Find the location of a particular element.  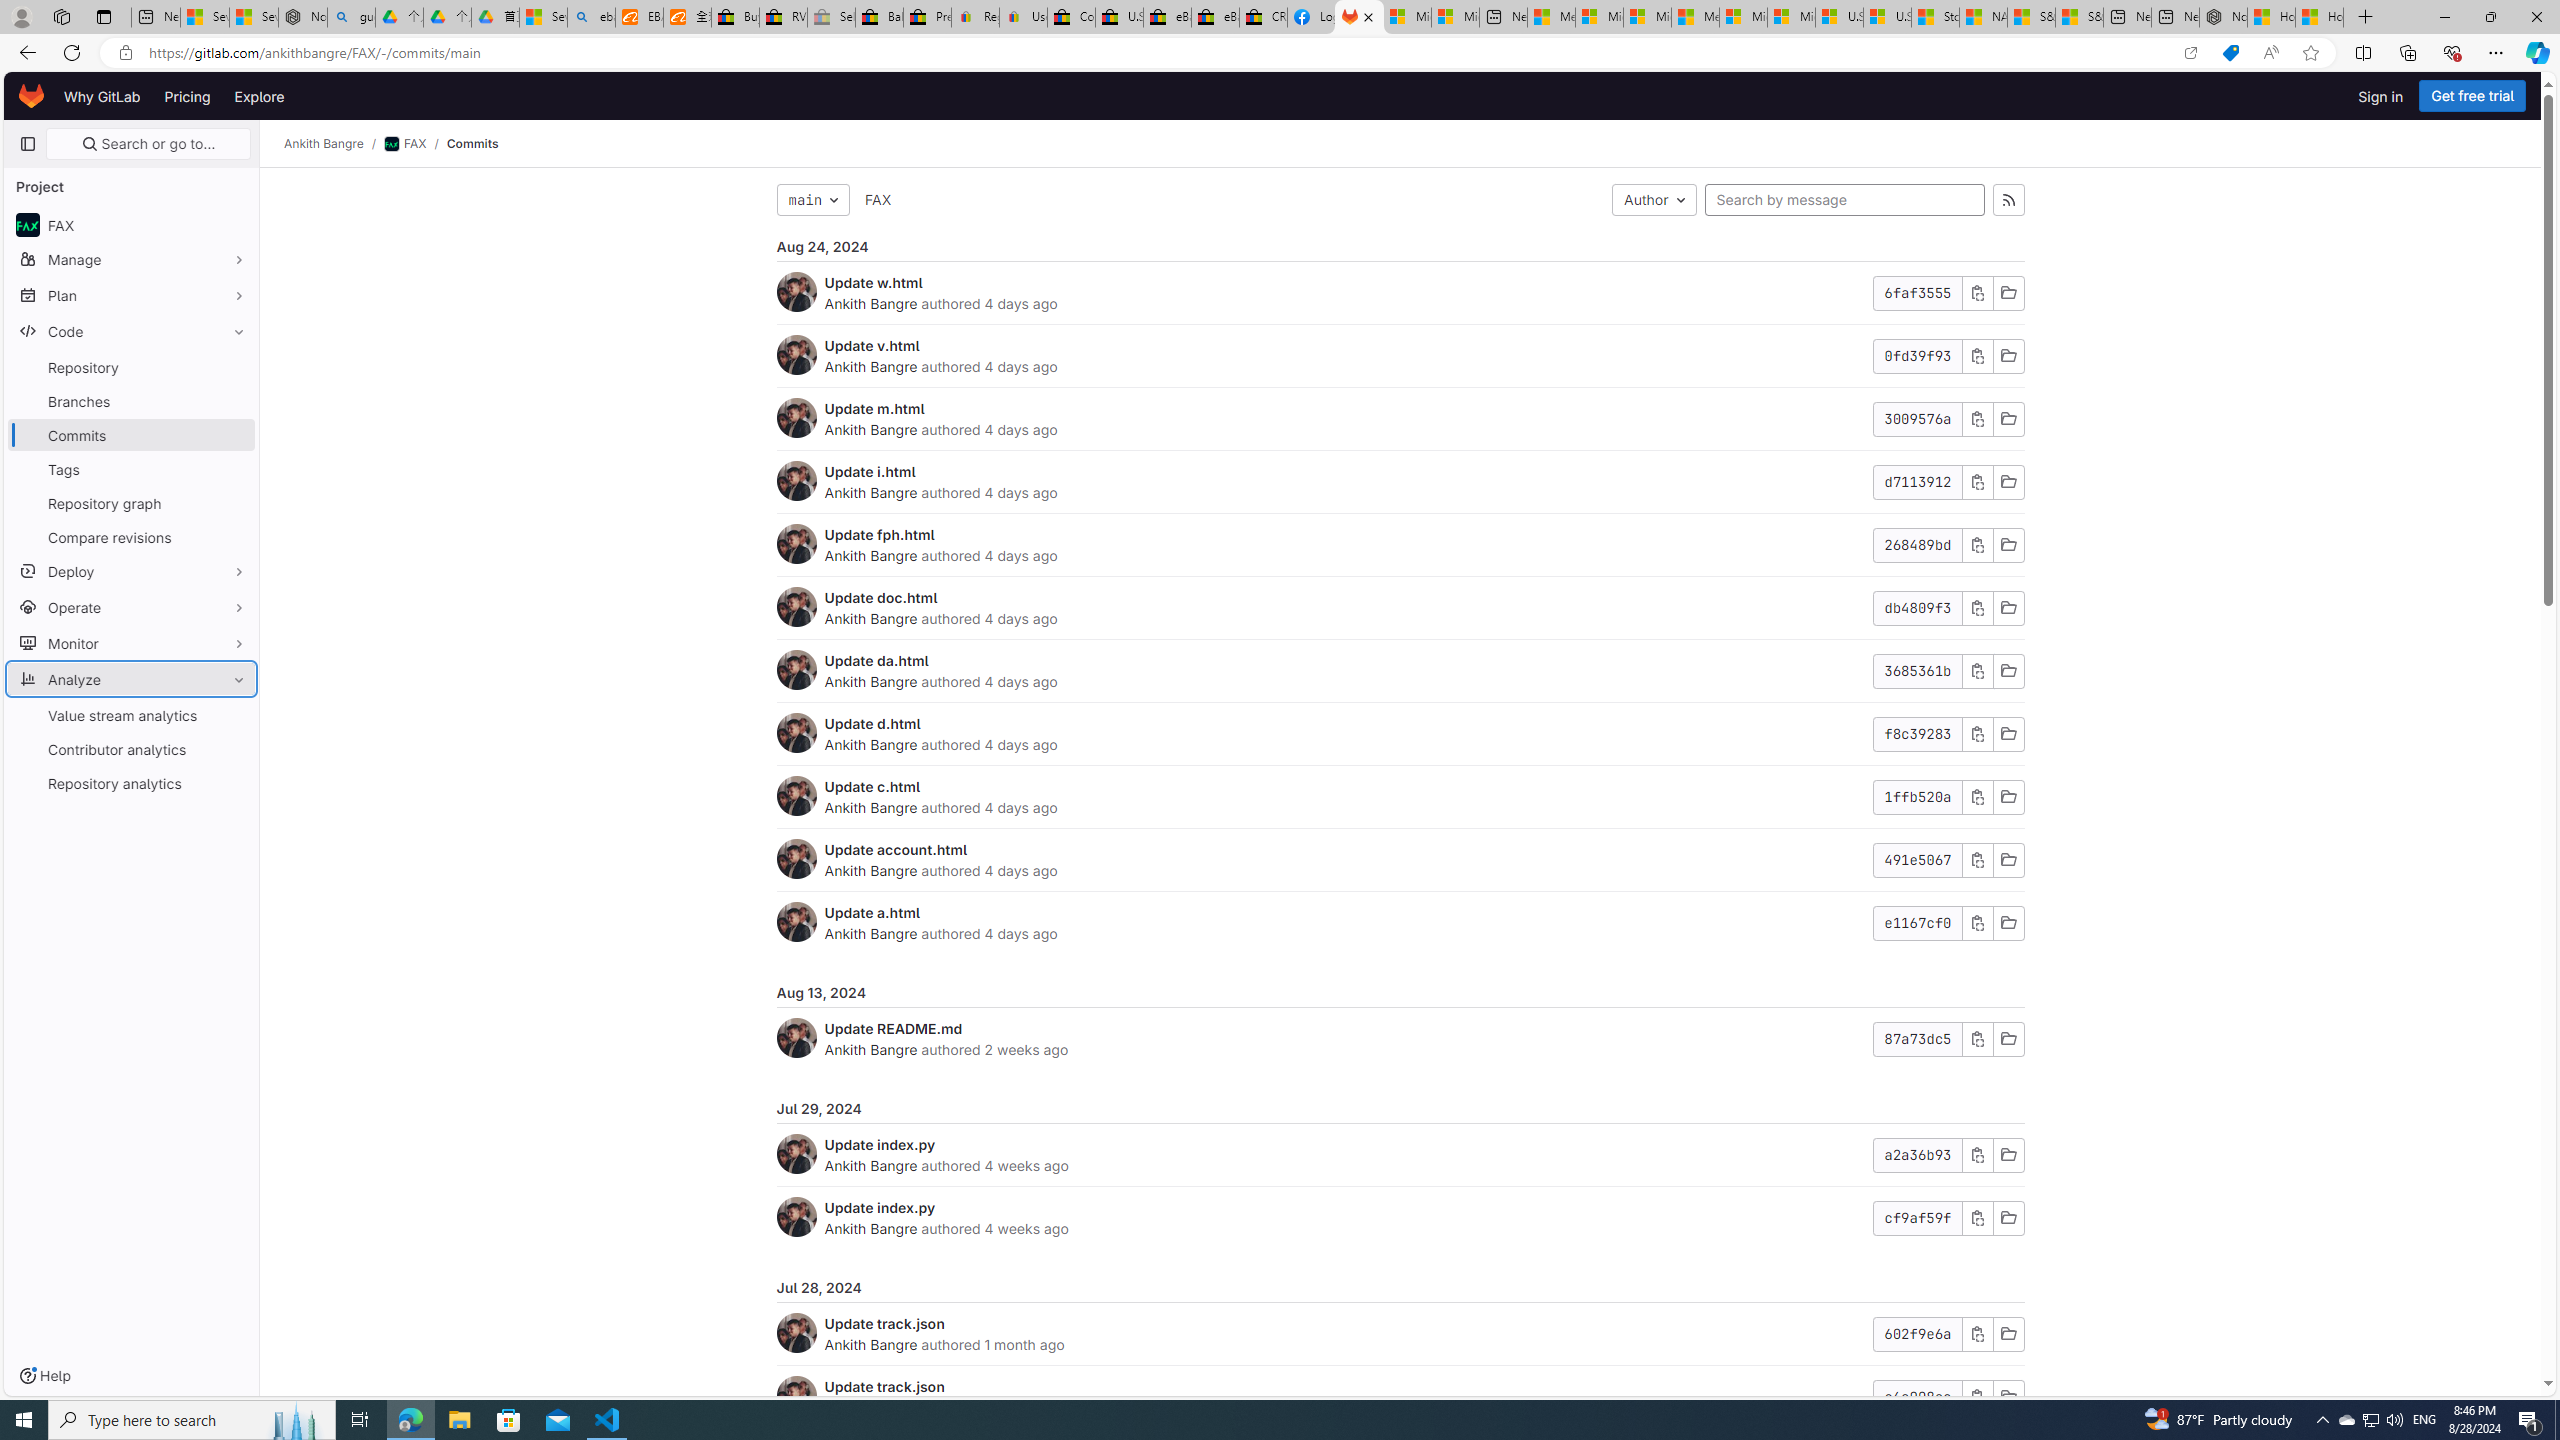

Deploy is located at coordinates (132, 570).